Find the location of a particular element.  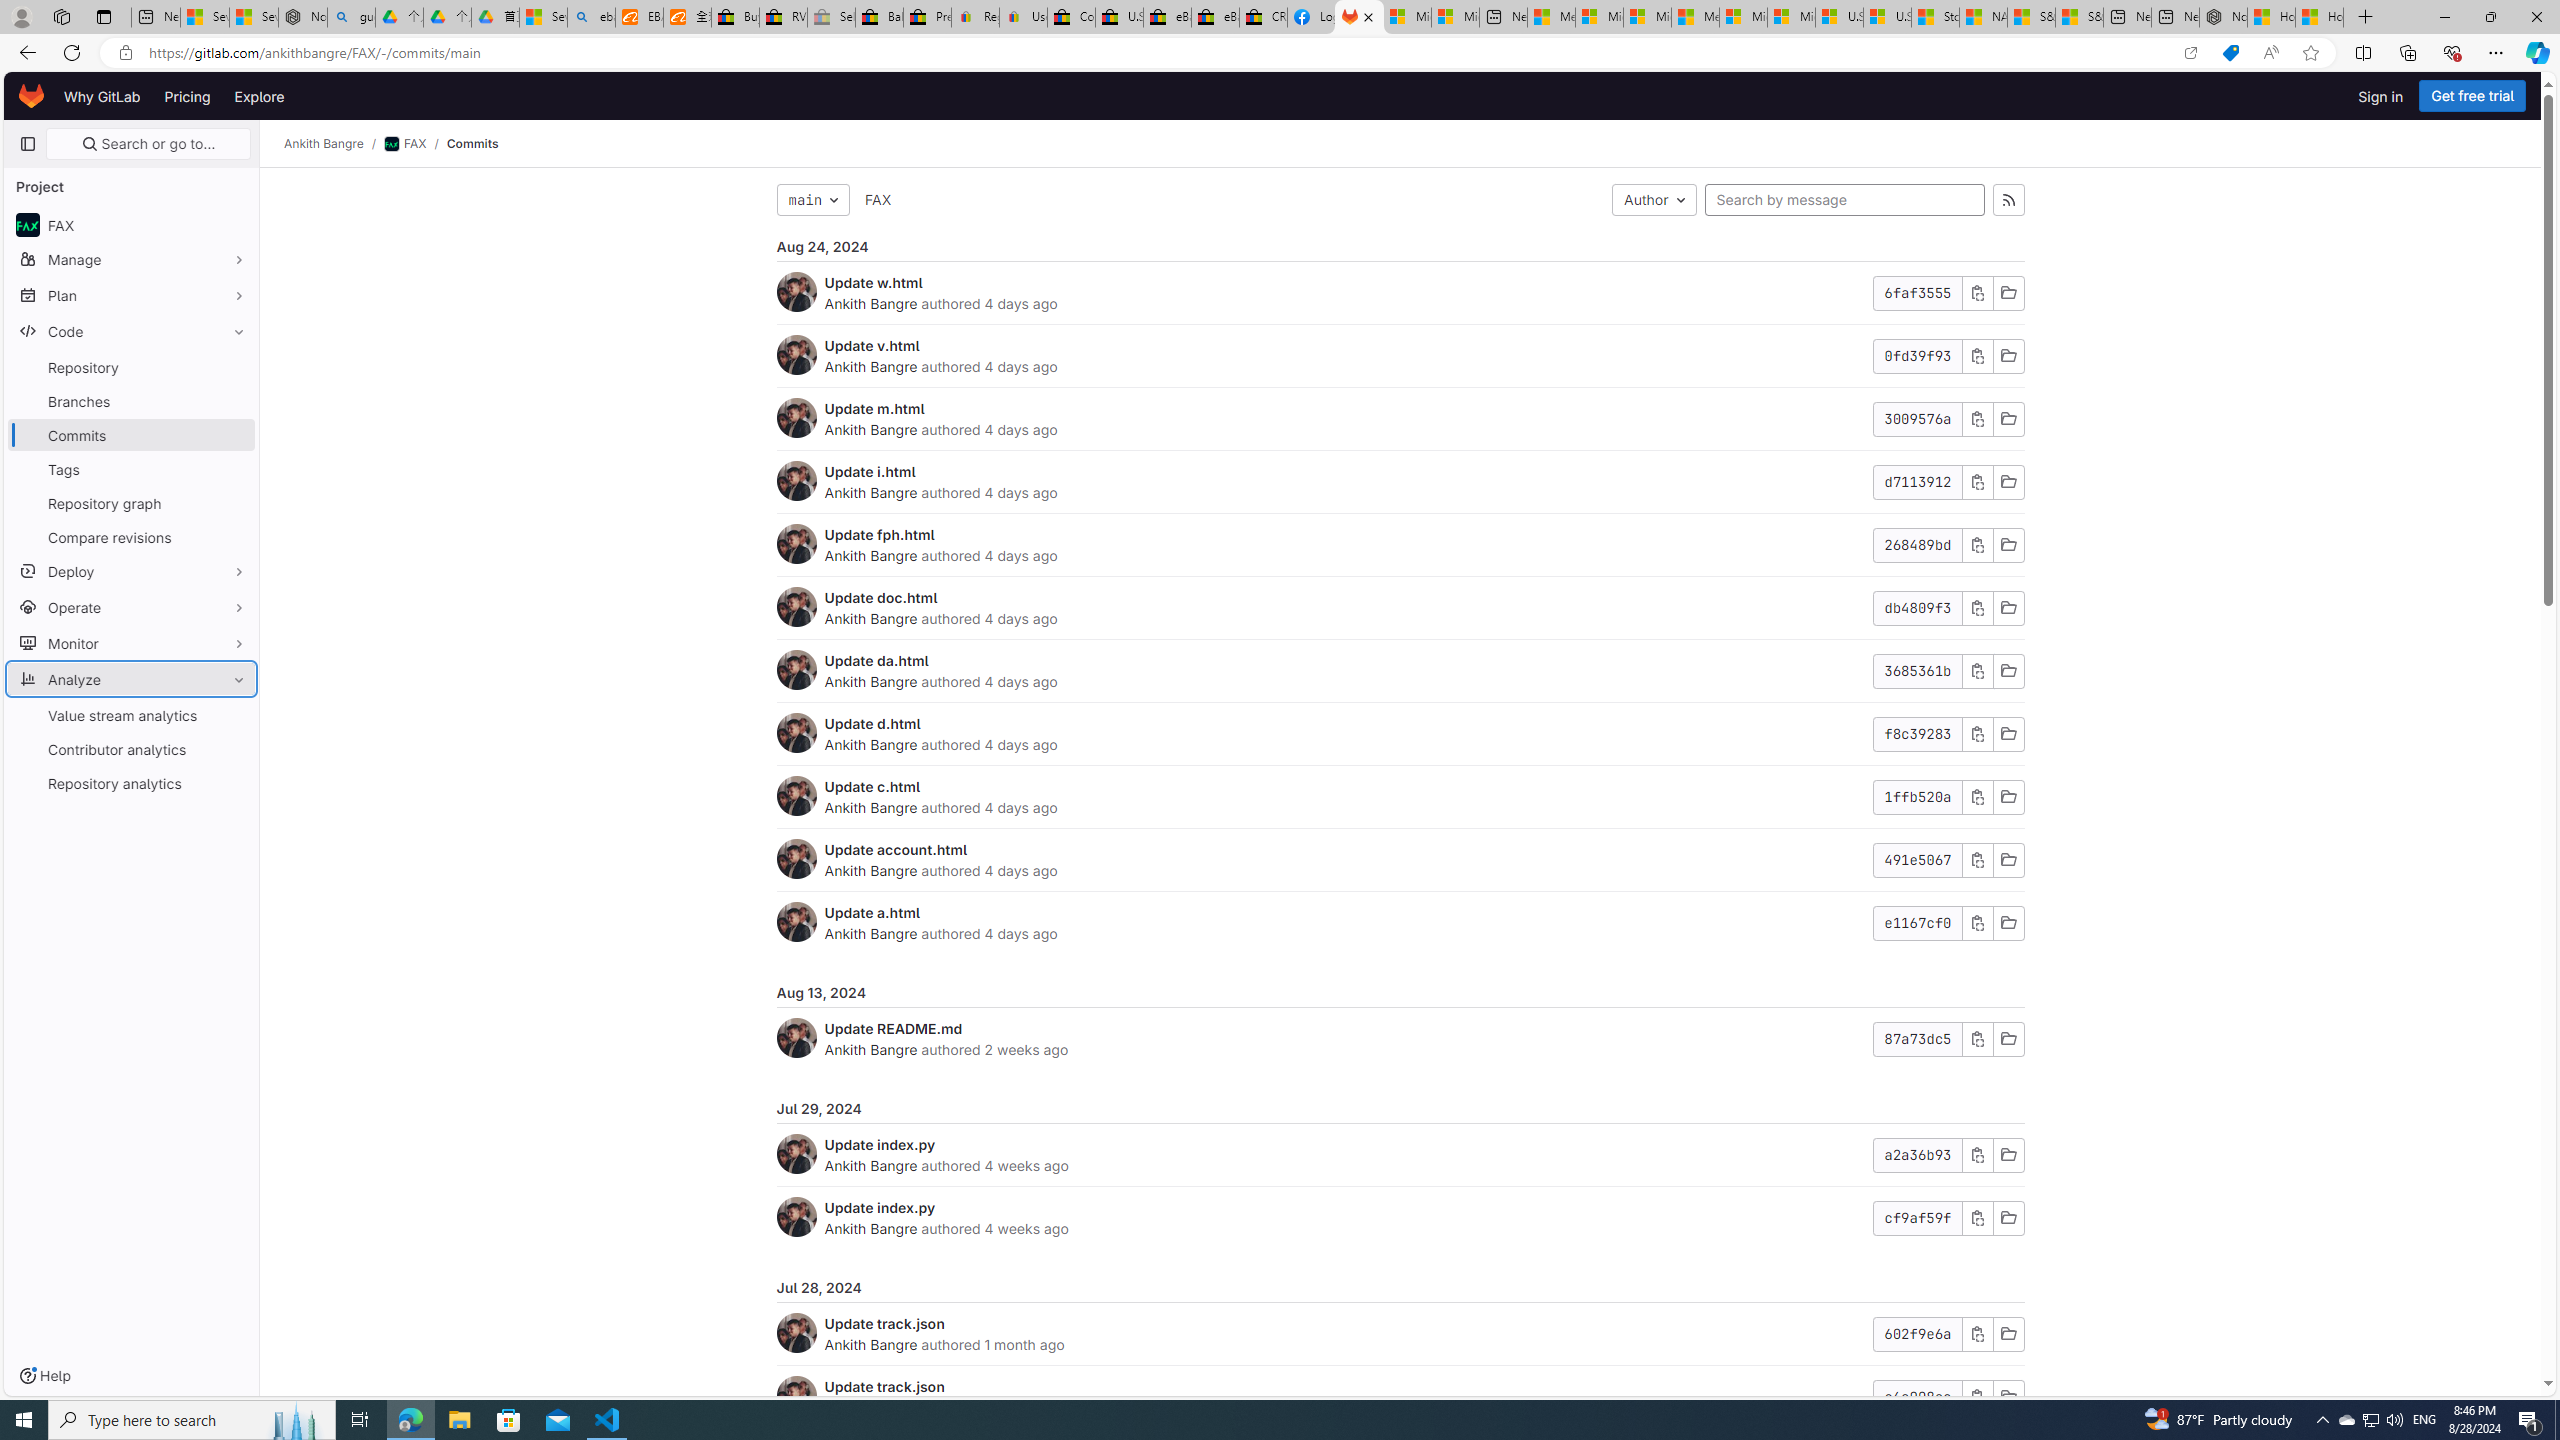

Deploy is located at coordinates (132, 570).